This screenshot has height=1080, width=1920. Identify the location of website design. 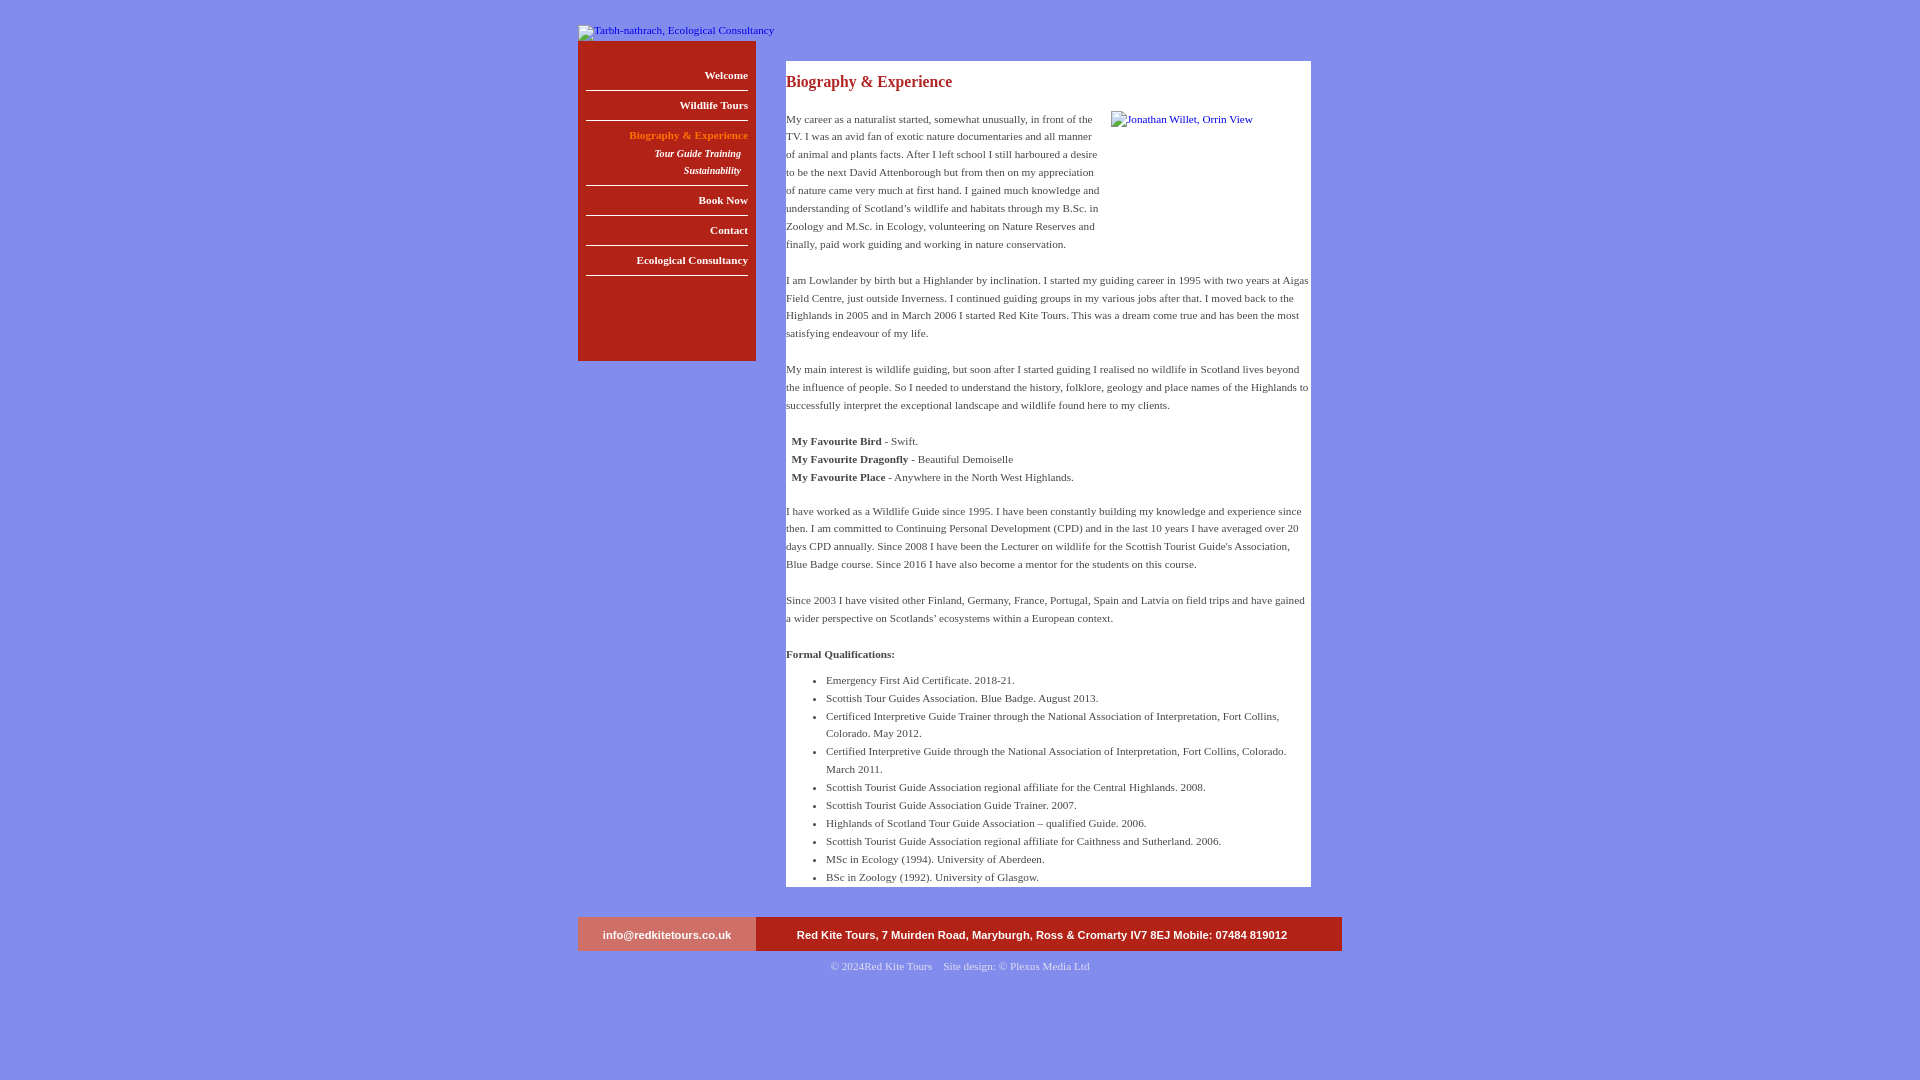
(1050, 966).